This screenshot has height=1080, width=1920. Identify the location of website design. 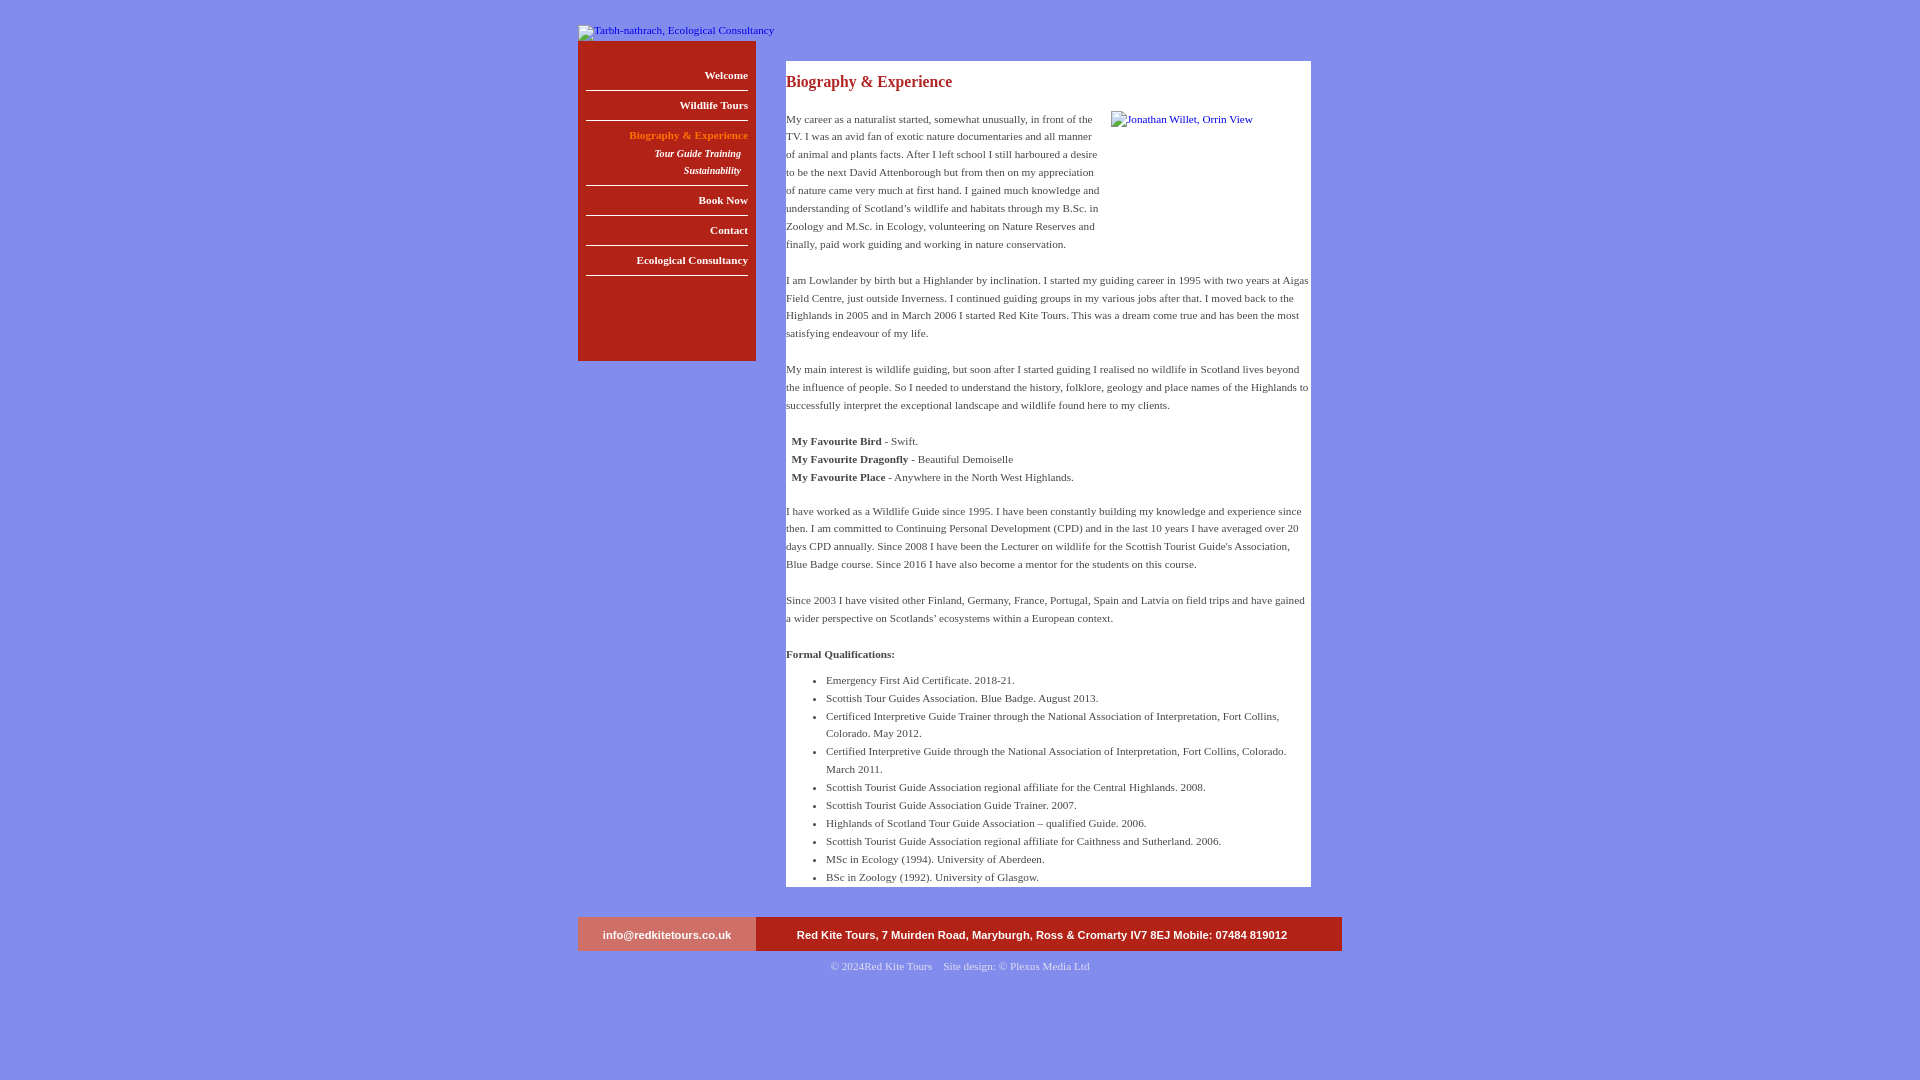
(1050, 966).